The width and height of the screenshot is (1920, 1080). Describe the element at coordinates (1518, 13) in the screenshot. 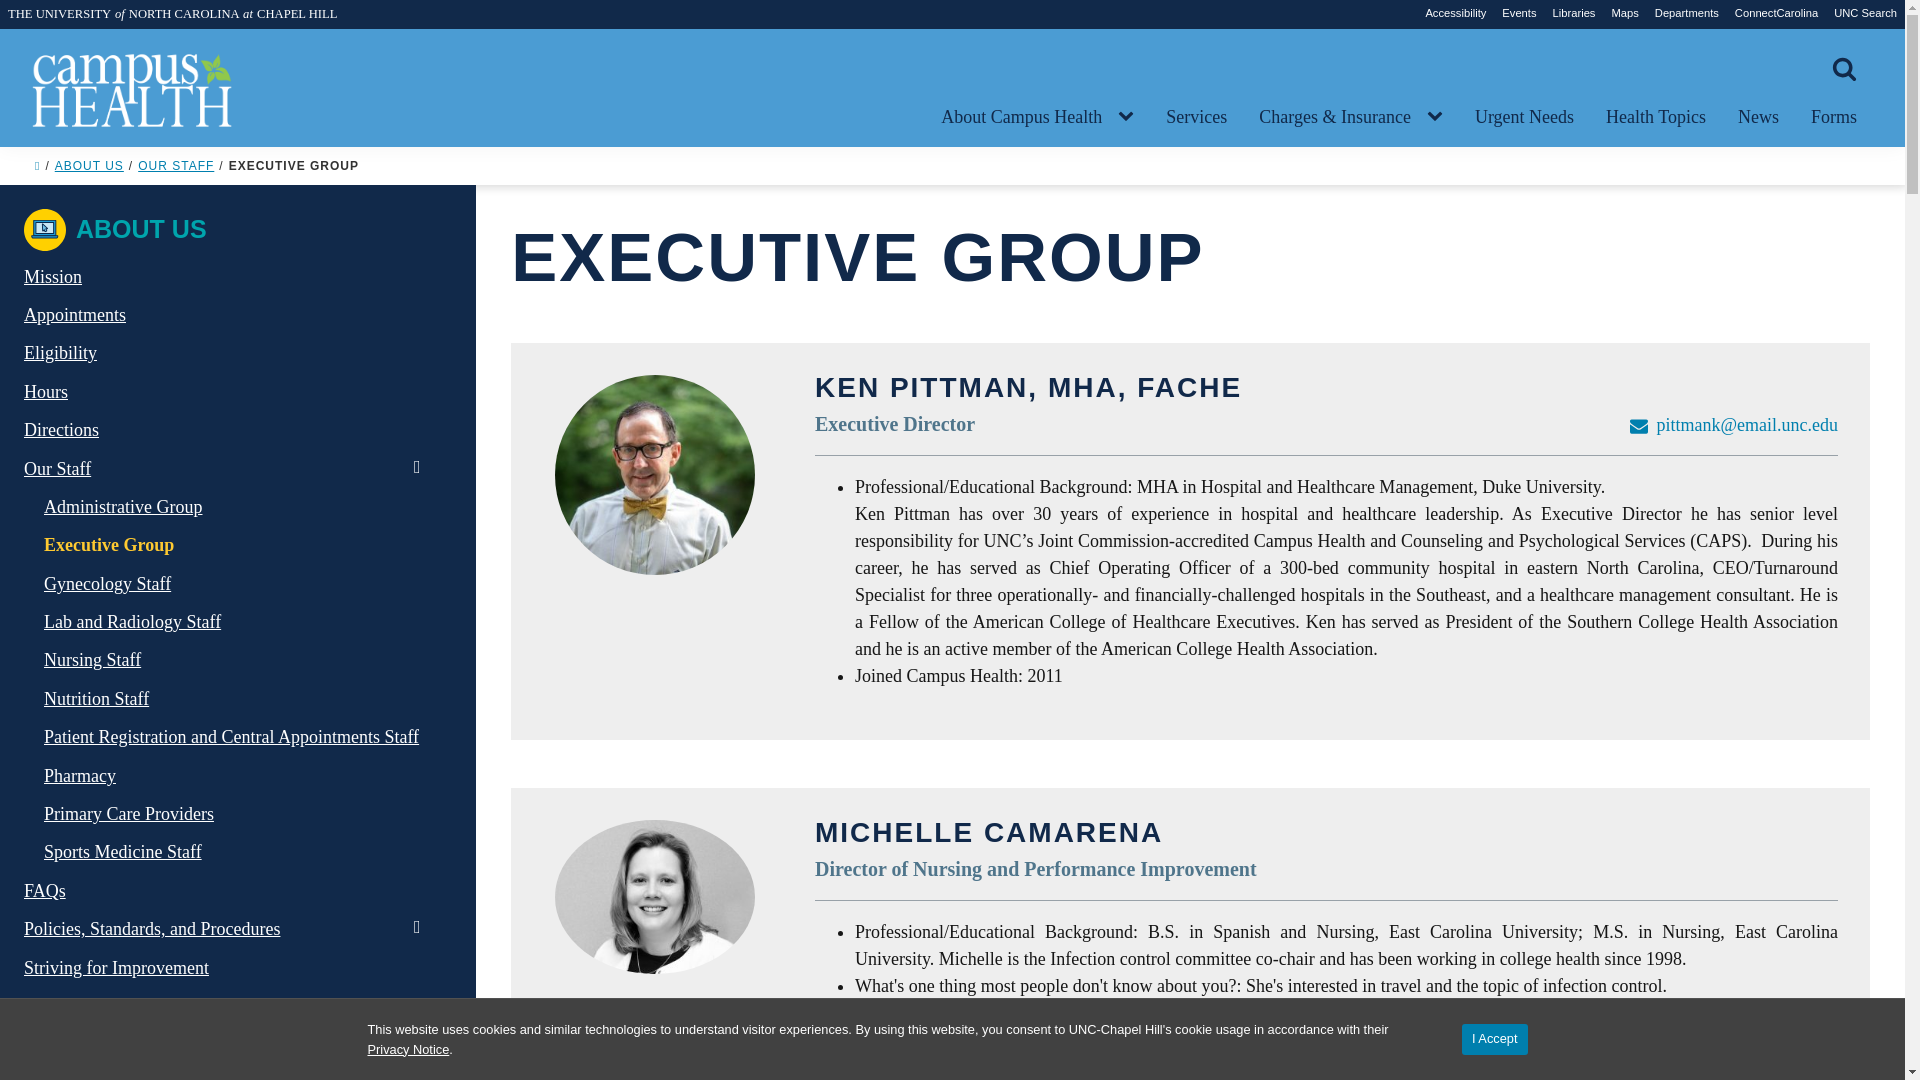

I see `Events` at that location.